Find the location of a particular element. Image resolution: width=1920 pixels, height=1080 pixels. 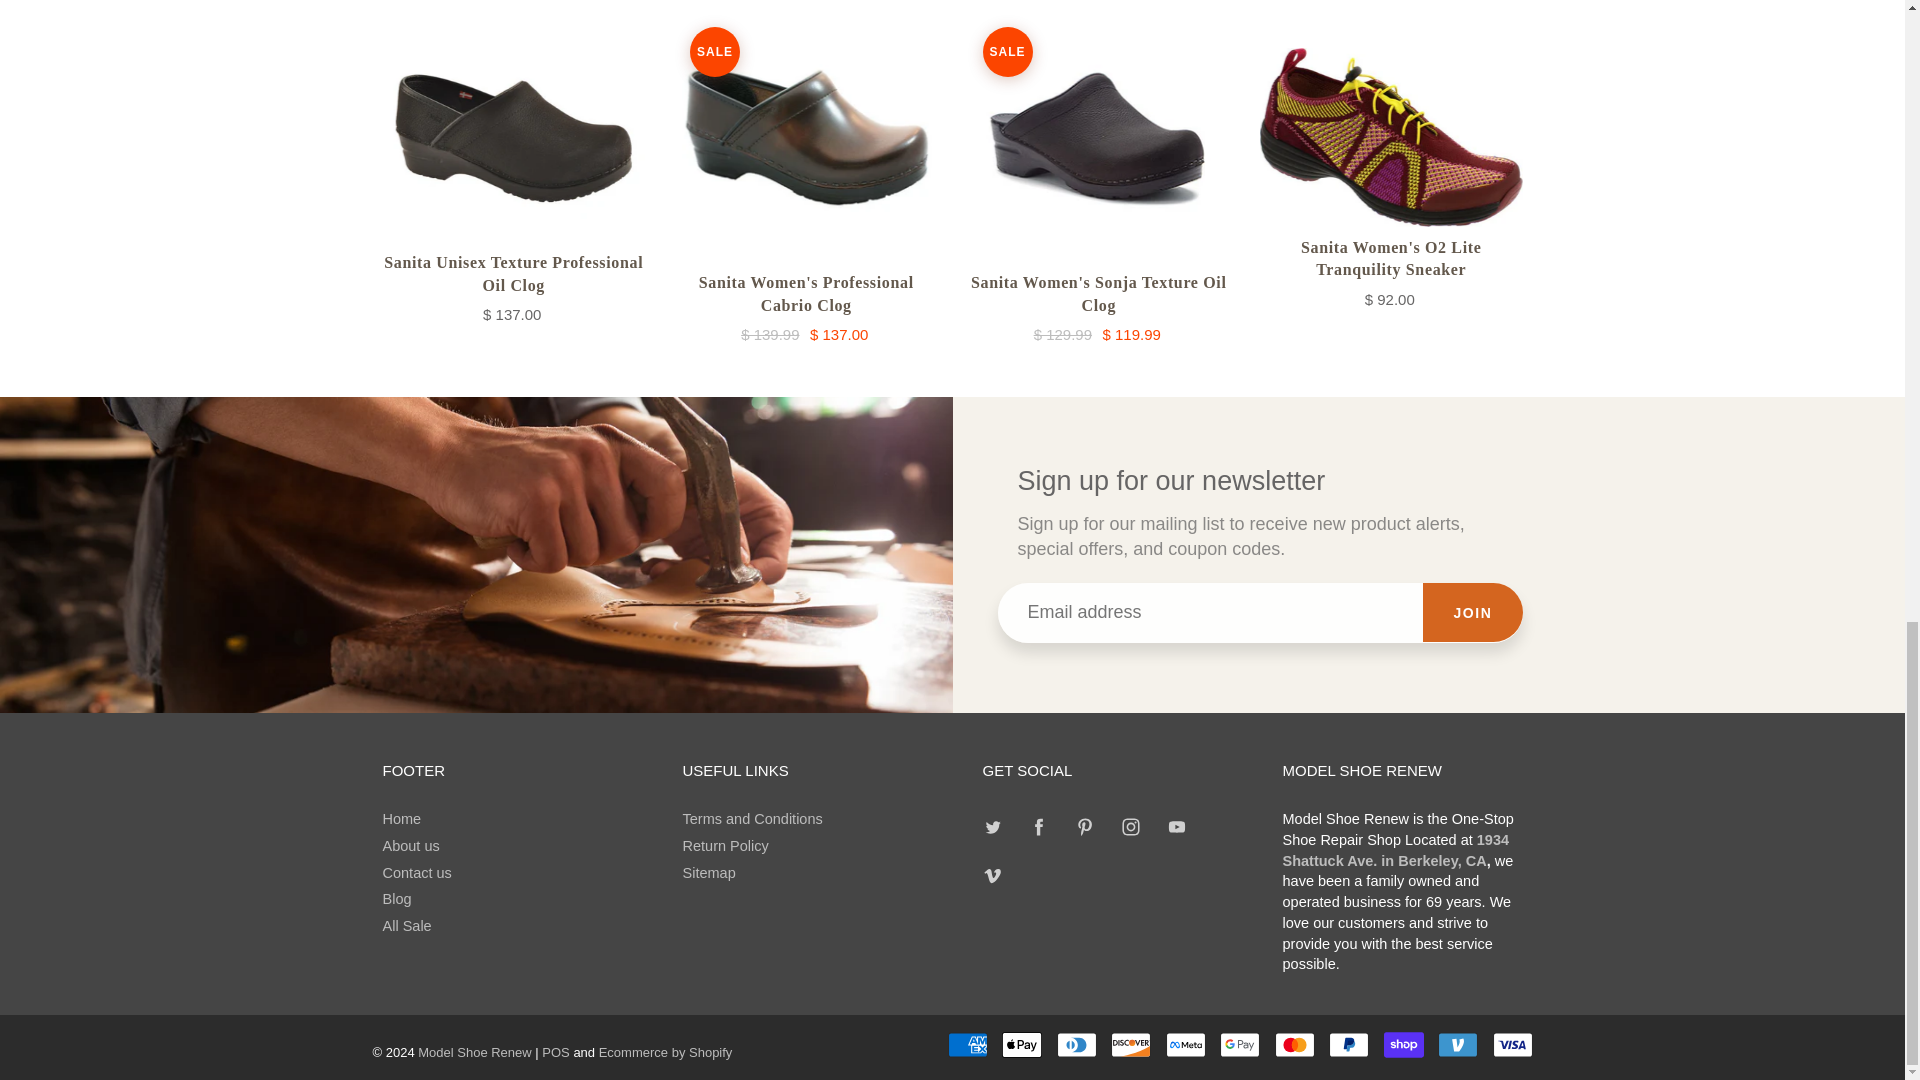

Discover is located at coordinates (1130, 1044).